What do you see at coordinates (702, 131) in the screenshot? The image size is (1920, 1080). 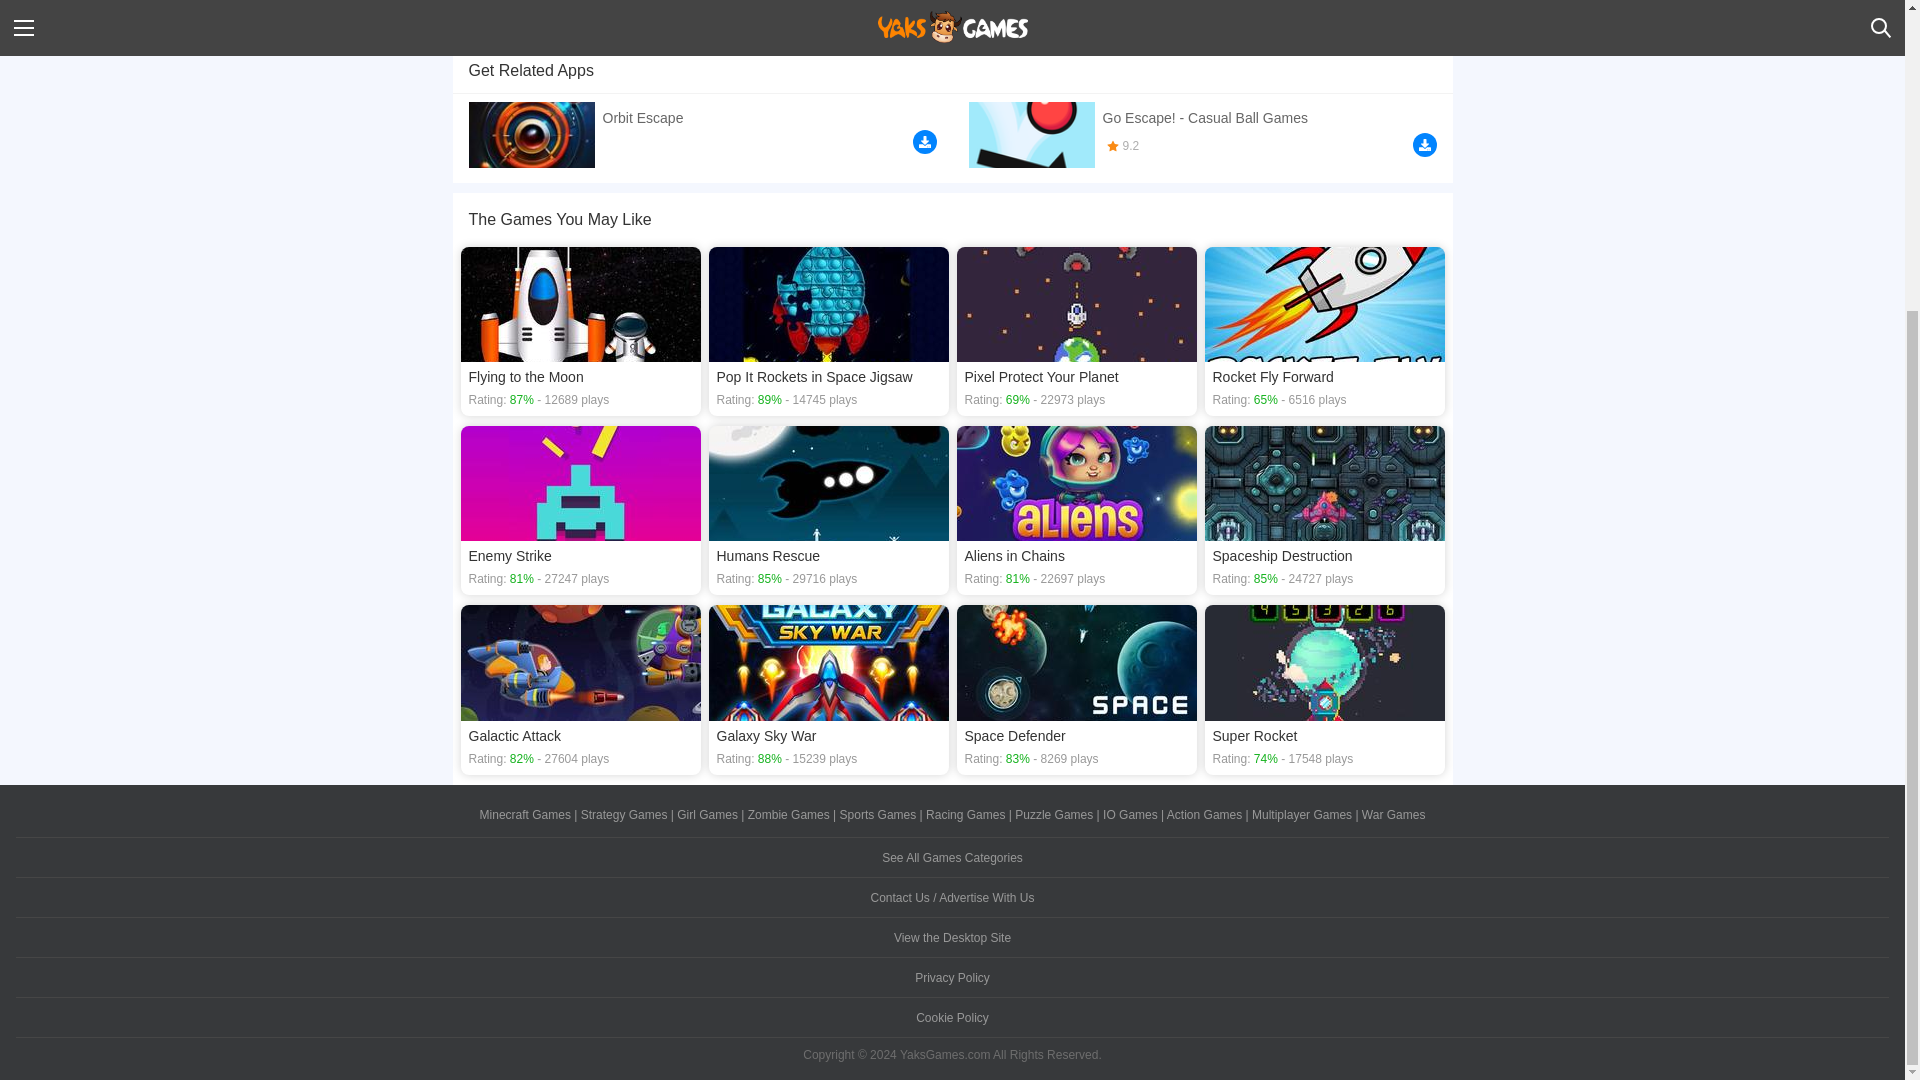 I see `Orbit Escape` at bounding box center [702, 131].